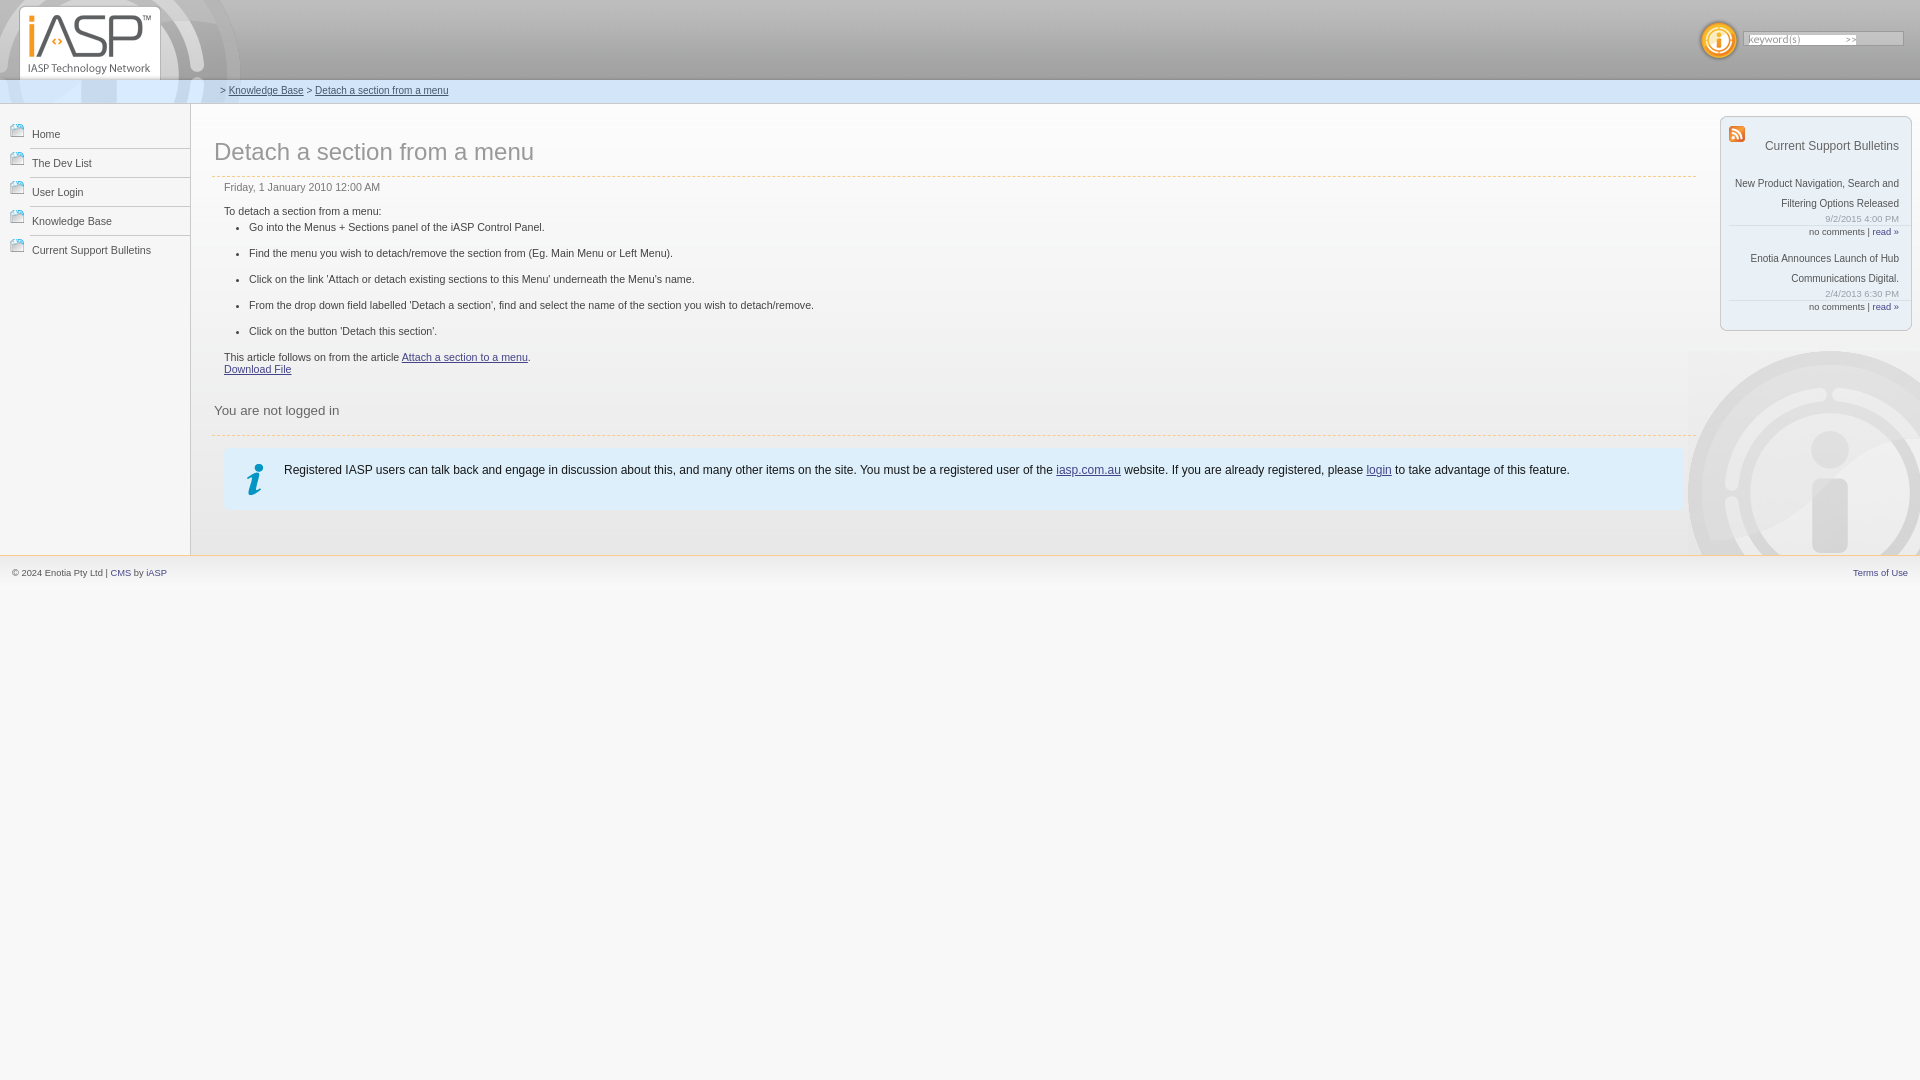 The width and height of the screenshot is (1920, 1080). I want to click on Knowledge Base, so click(110, 220).